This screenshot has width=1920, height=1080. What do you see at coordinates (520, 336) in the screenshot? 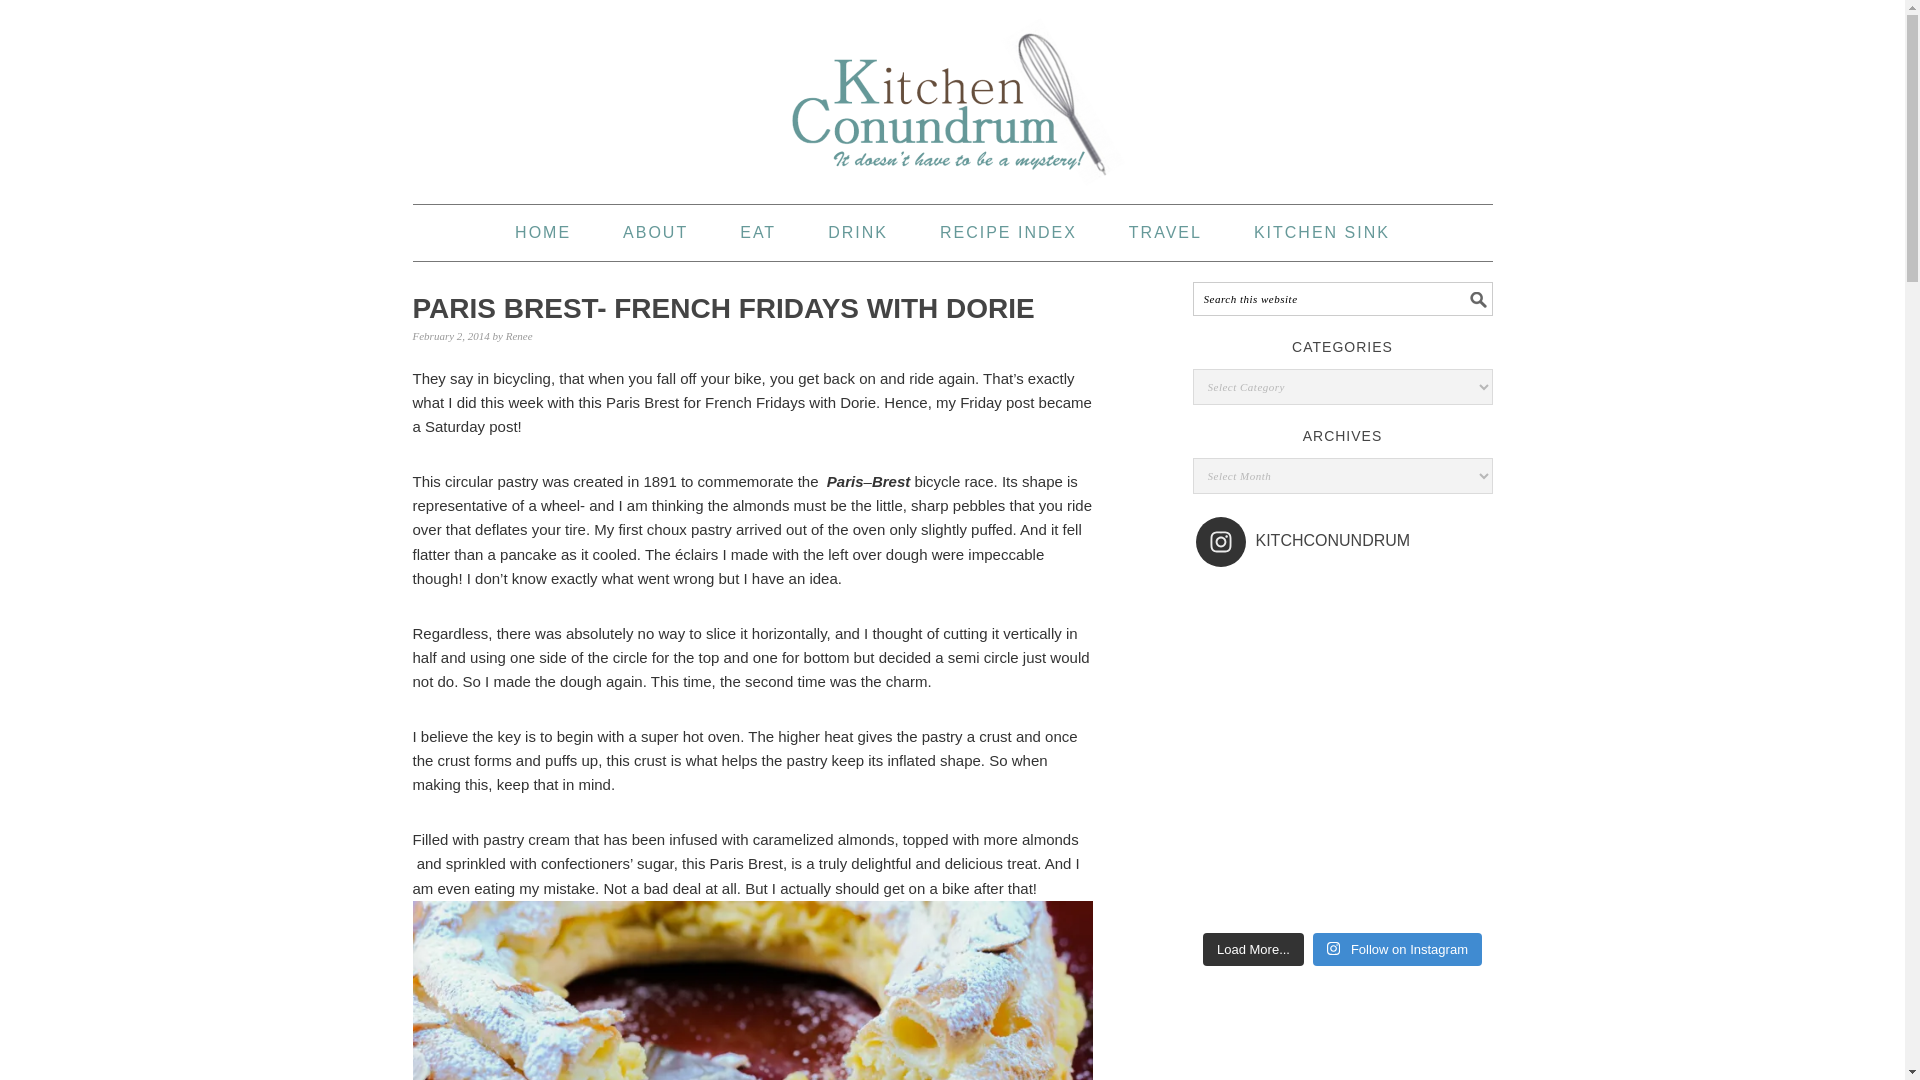
I see `Renee` at bounding box center [520, 336].